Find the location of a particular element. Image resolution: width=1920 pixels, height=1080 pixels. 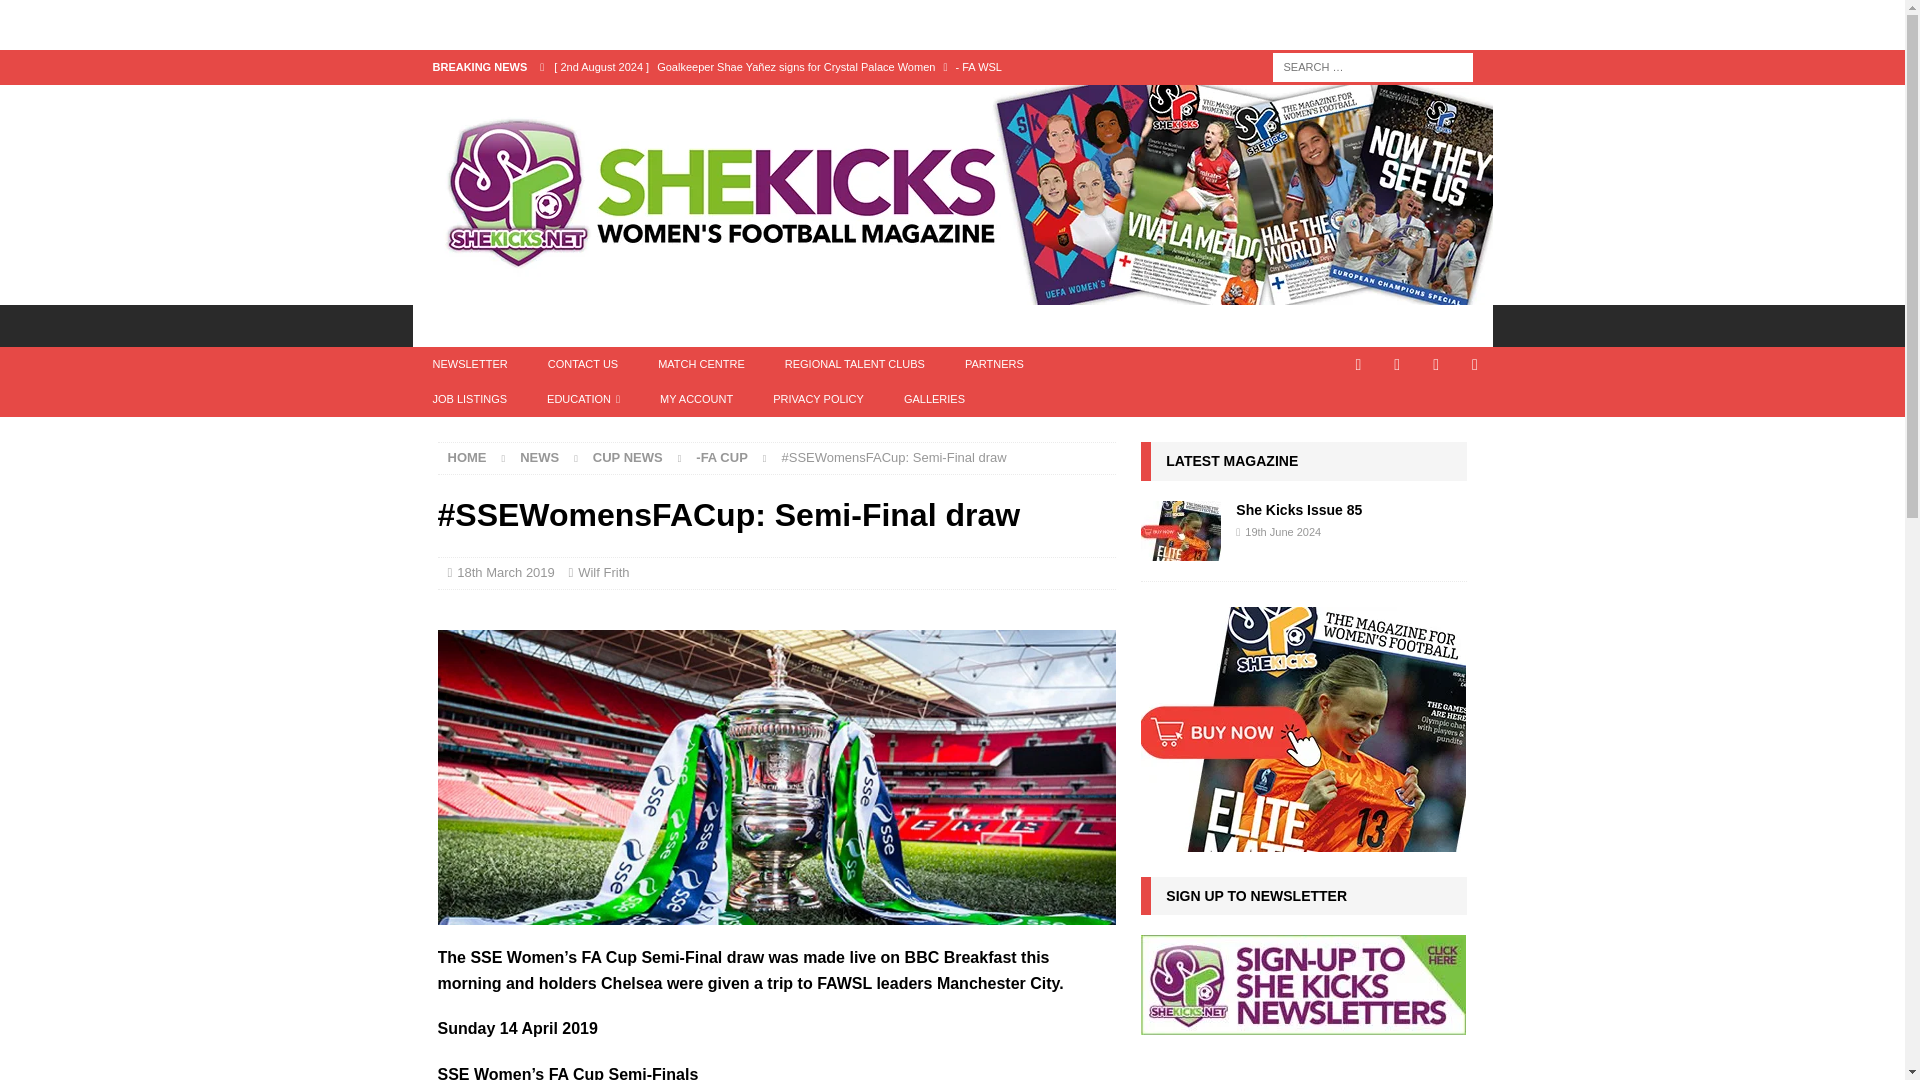

-FA Cup is located at coordinates (722, 458).